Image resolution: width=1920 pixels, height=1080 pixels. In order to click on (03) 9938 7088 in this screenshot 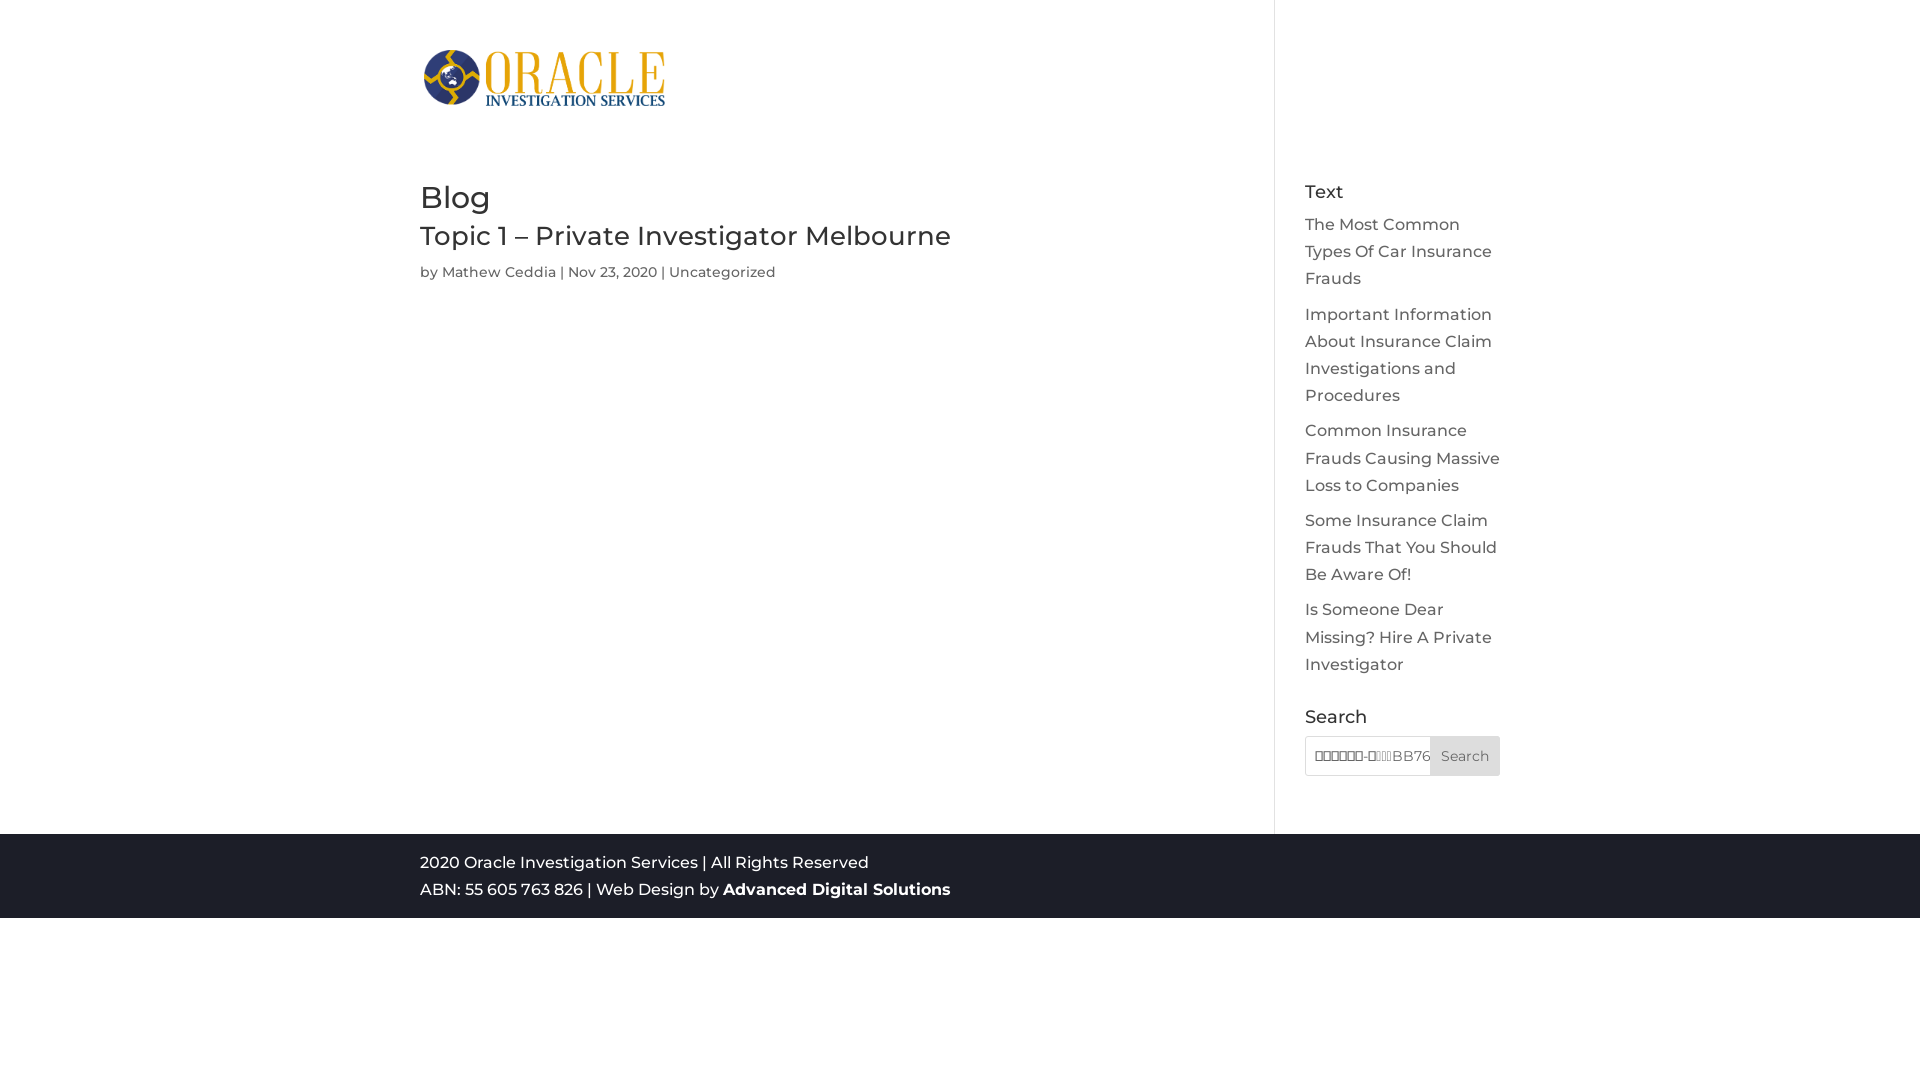, I will do `click(482, 16)`.